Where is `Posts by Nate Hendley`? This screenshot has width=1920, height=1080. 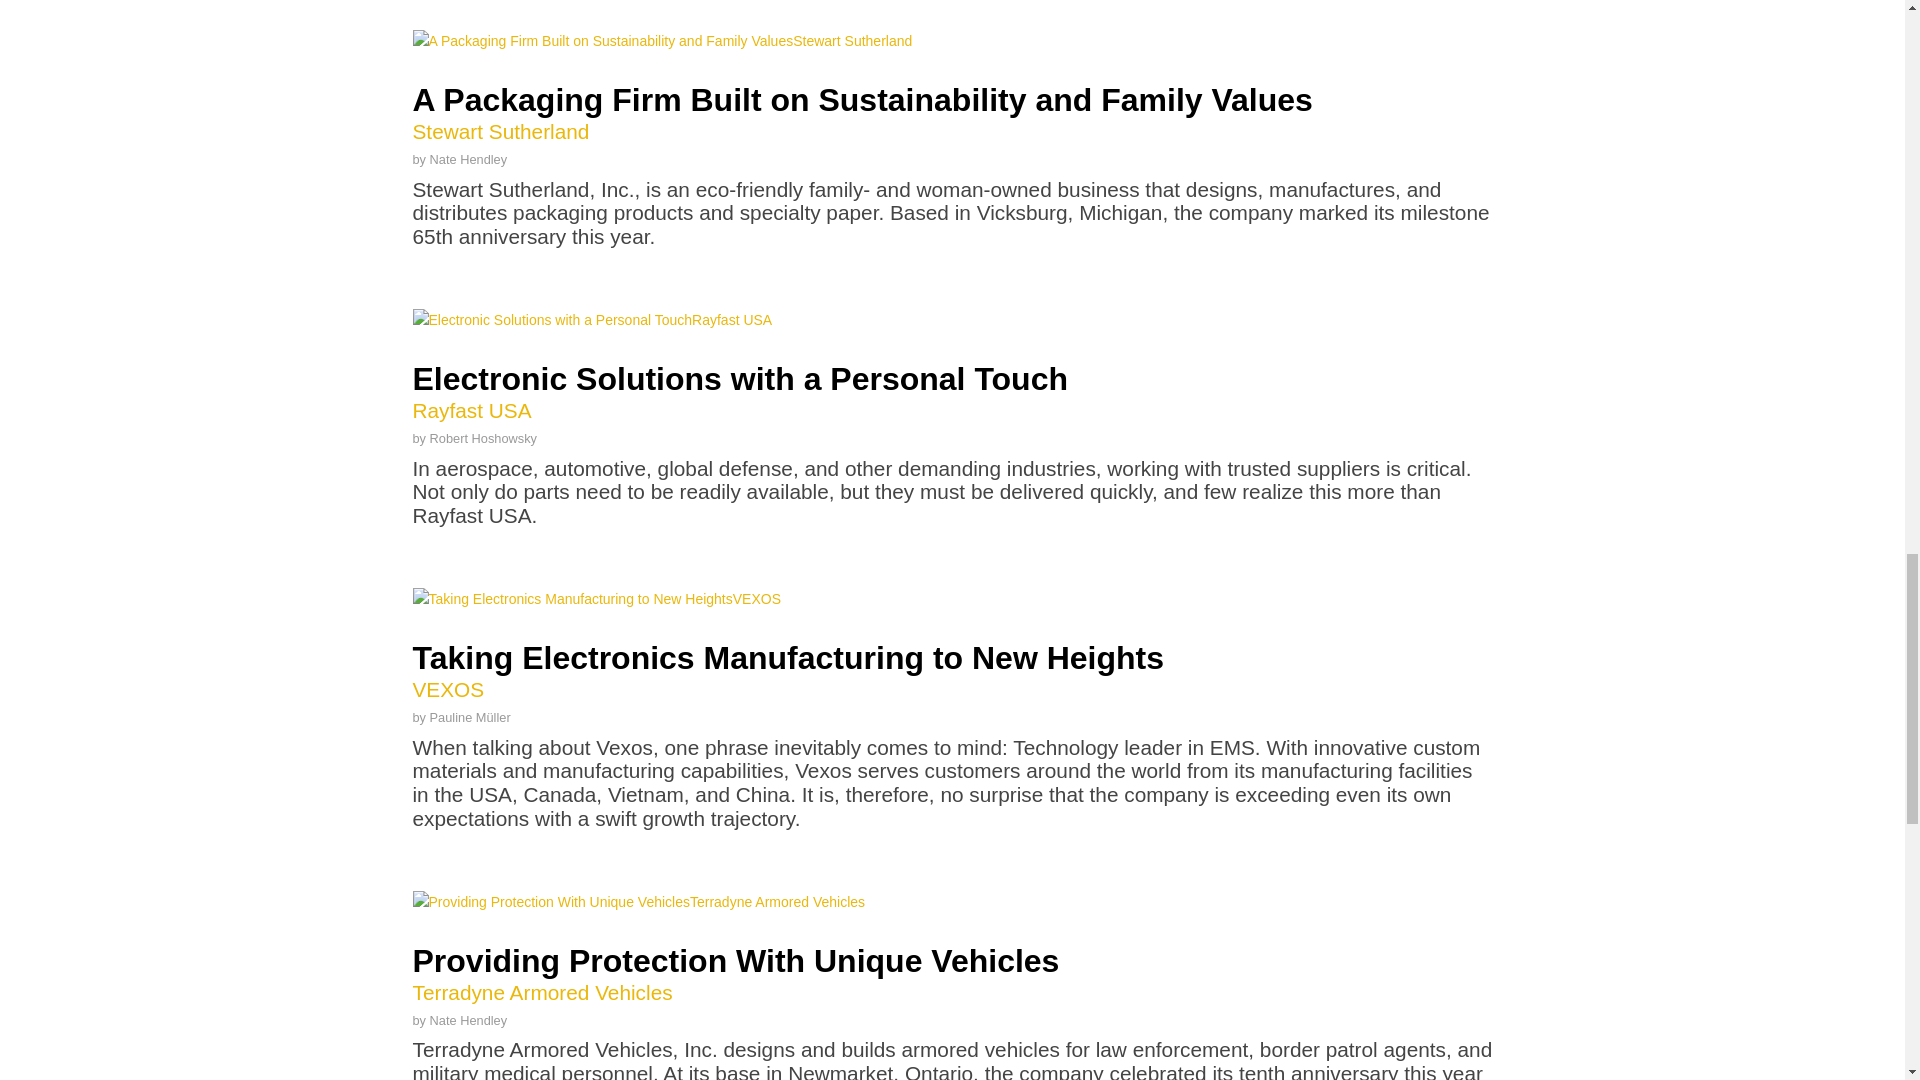 Posts by Nate Hendley is located at coordinates (952, 673).